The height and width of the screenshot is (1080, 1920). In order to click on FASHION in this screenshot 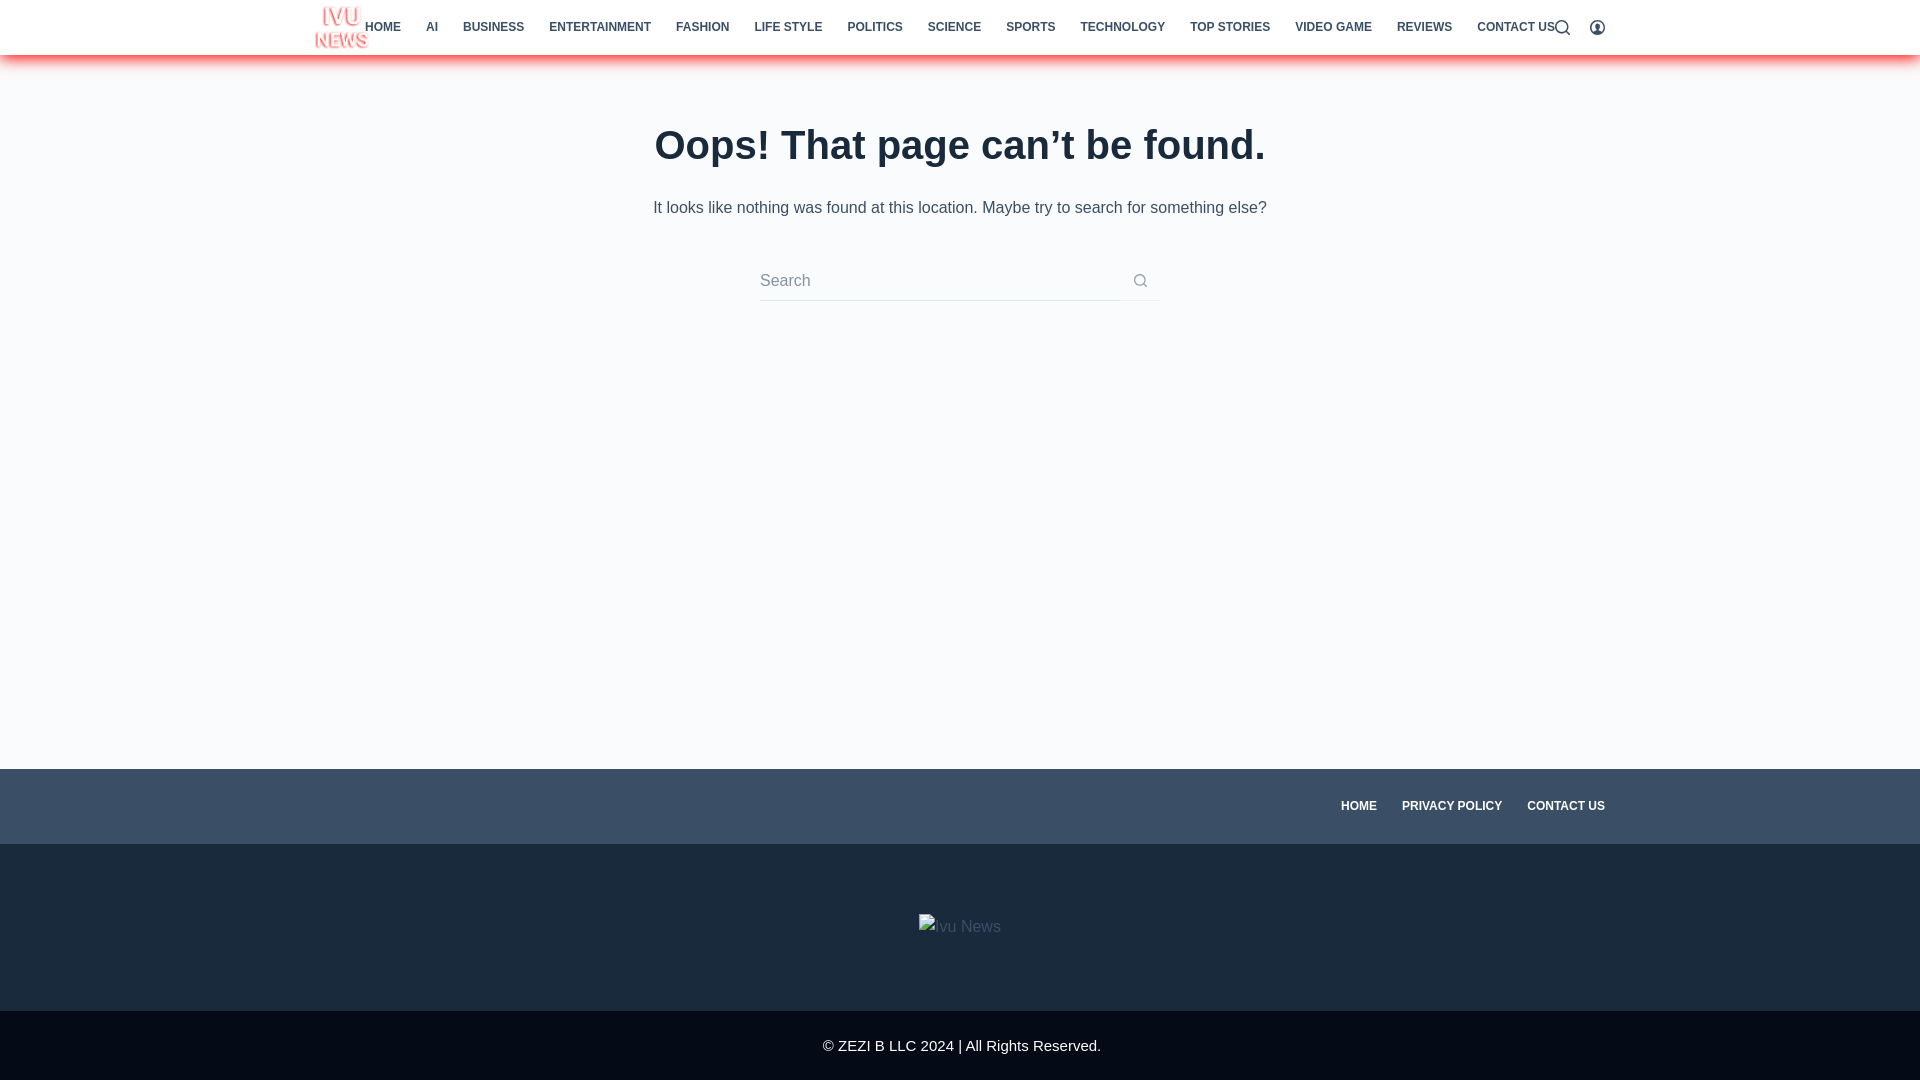, I will do `click(702, 28)`.